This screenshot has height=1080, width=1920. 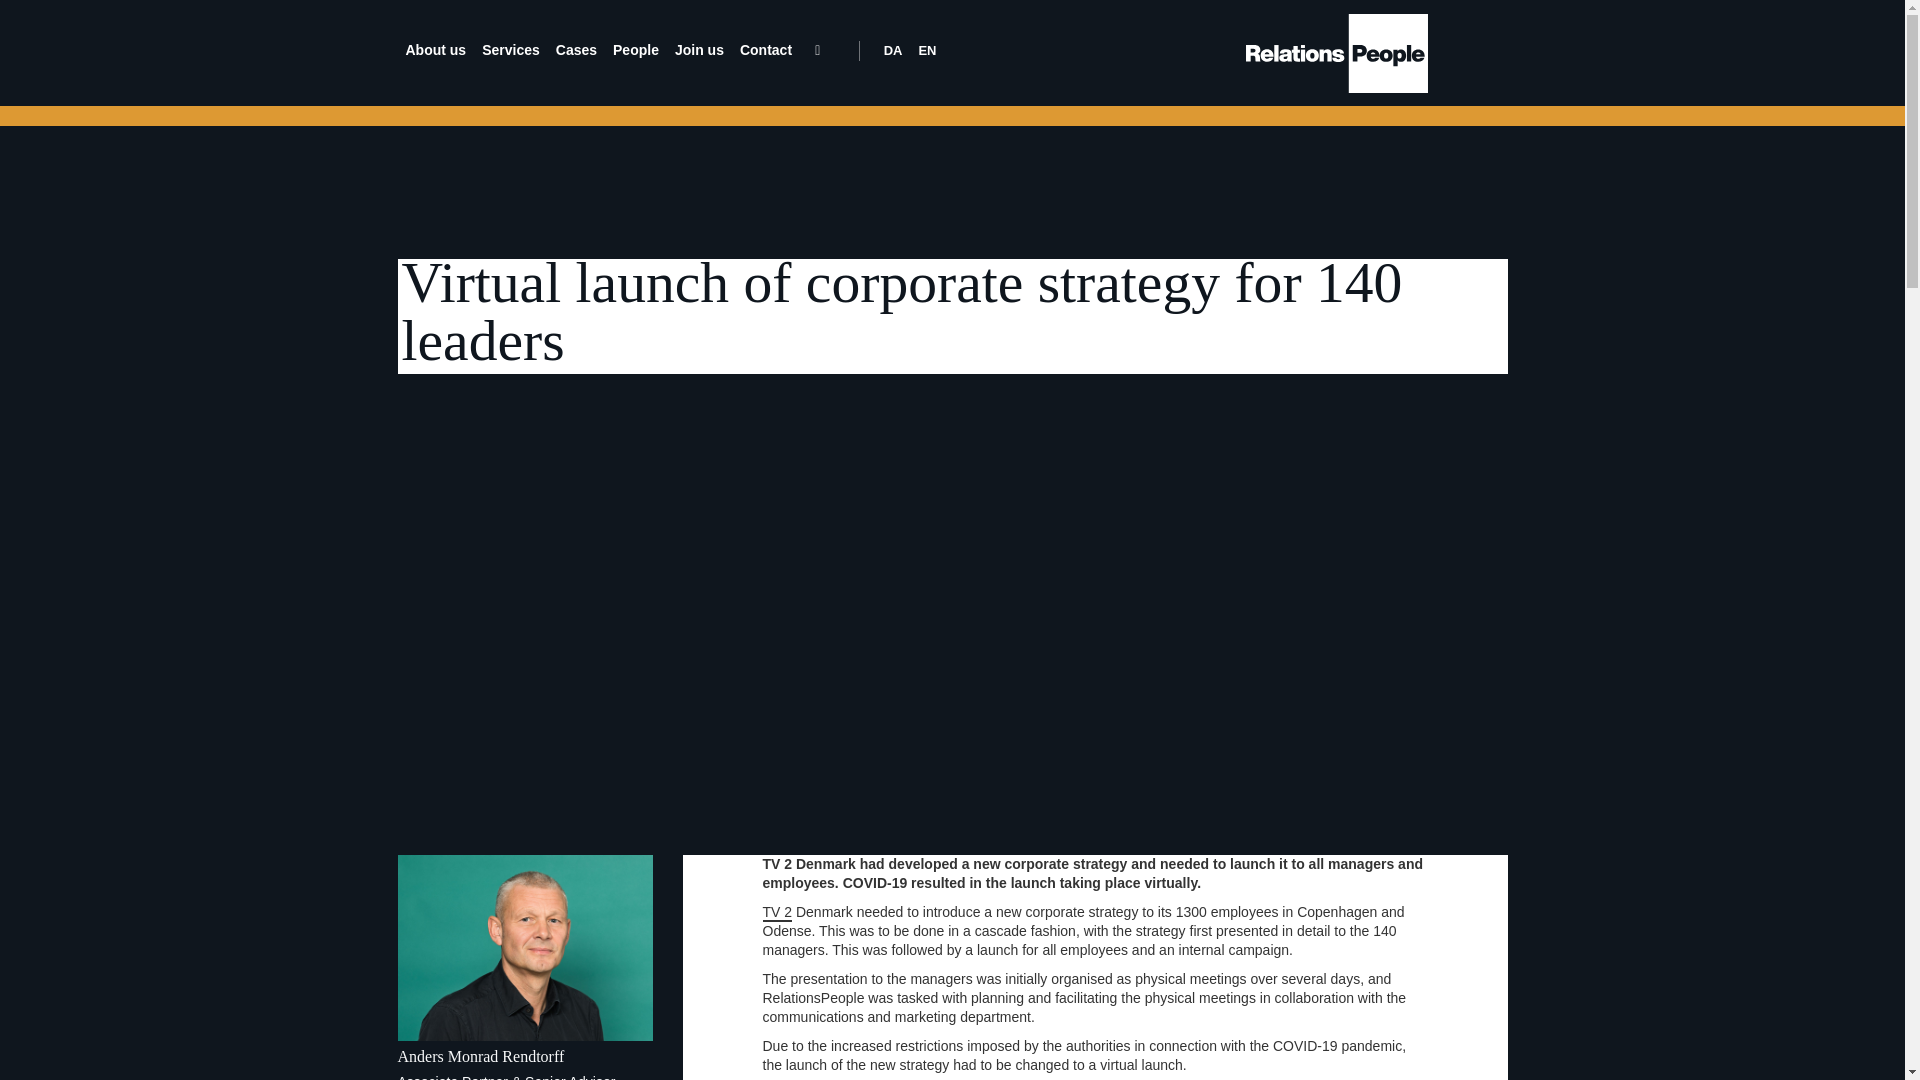 What do you see at coordinates (927, 50) in the screenshot?
I see `English` at bounding box center [927, 50].